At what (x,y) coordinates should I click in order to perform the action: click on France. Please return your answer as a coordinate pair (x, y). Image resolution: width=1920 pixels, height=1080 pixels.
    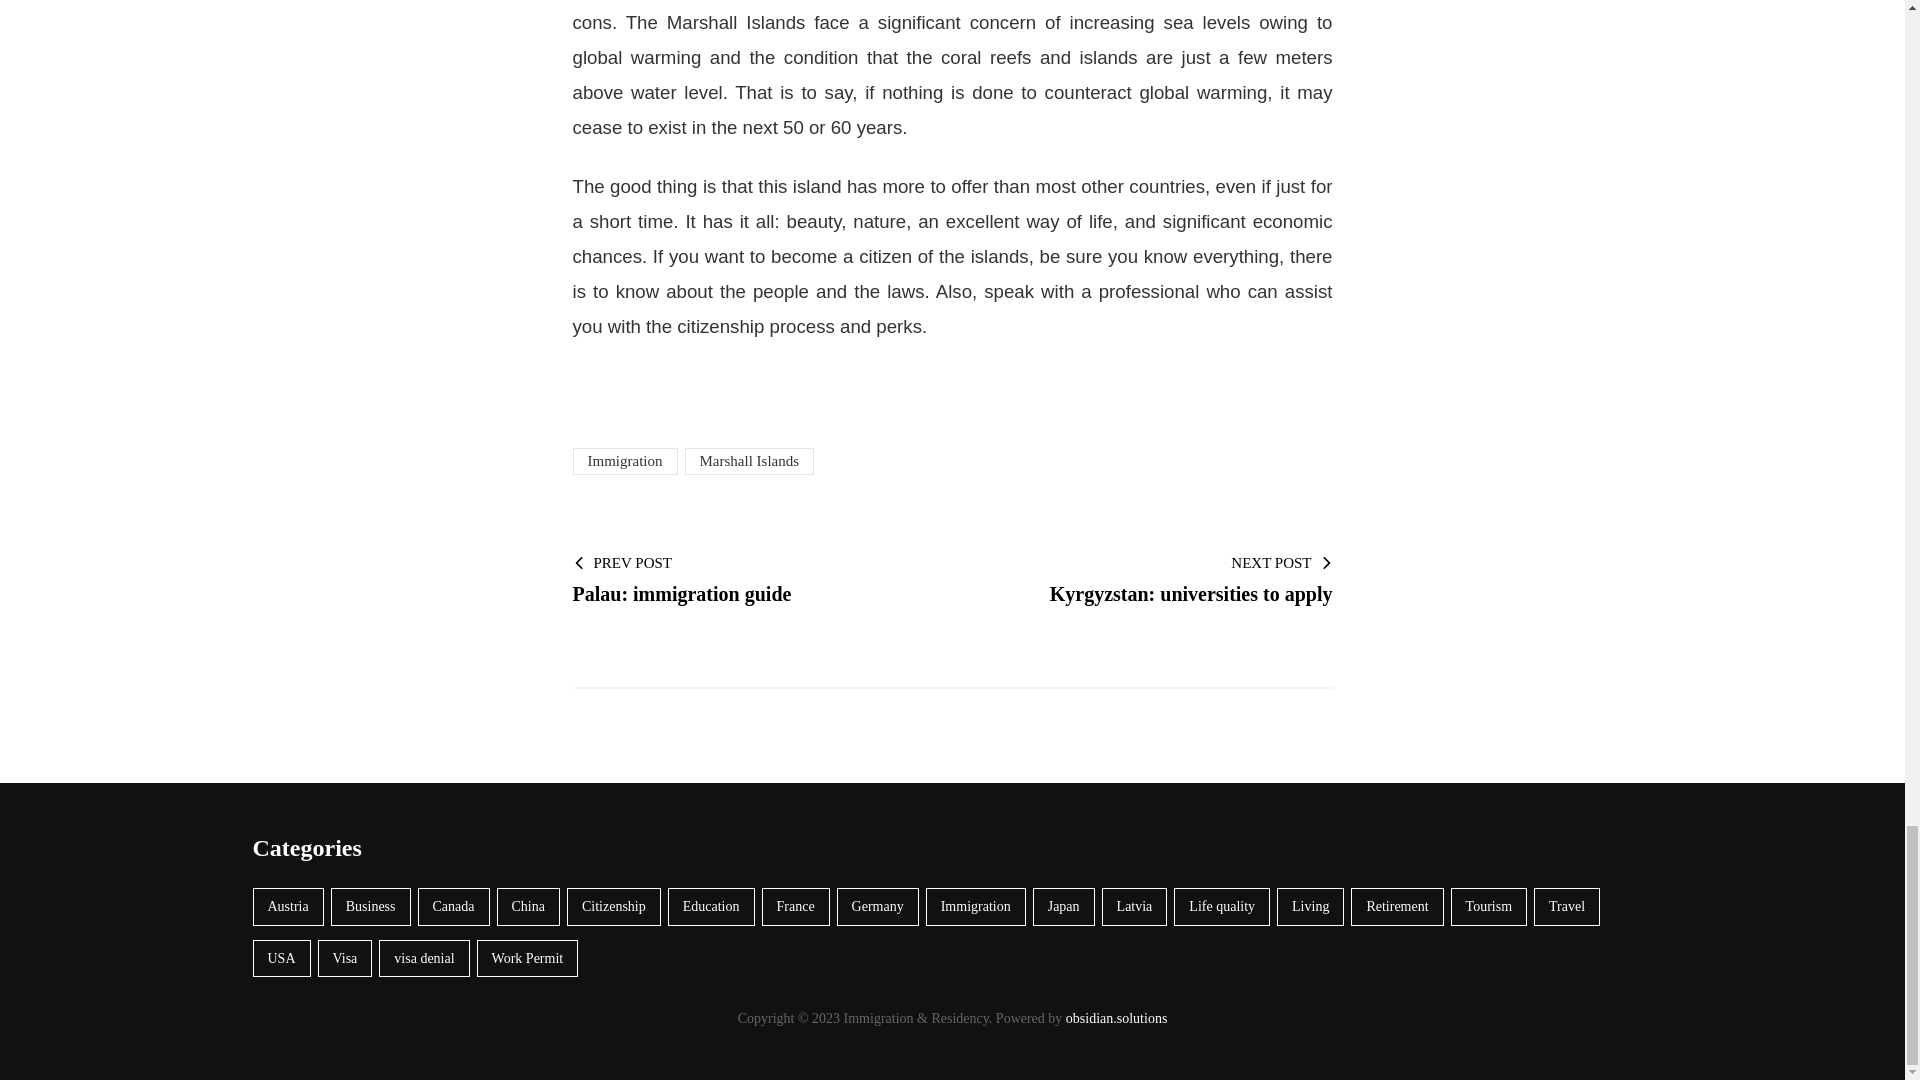
    Looking at the image, I should click on (746, 578).